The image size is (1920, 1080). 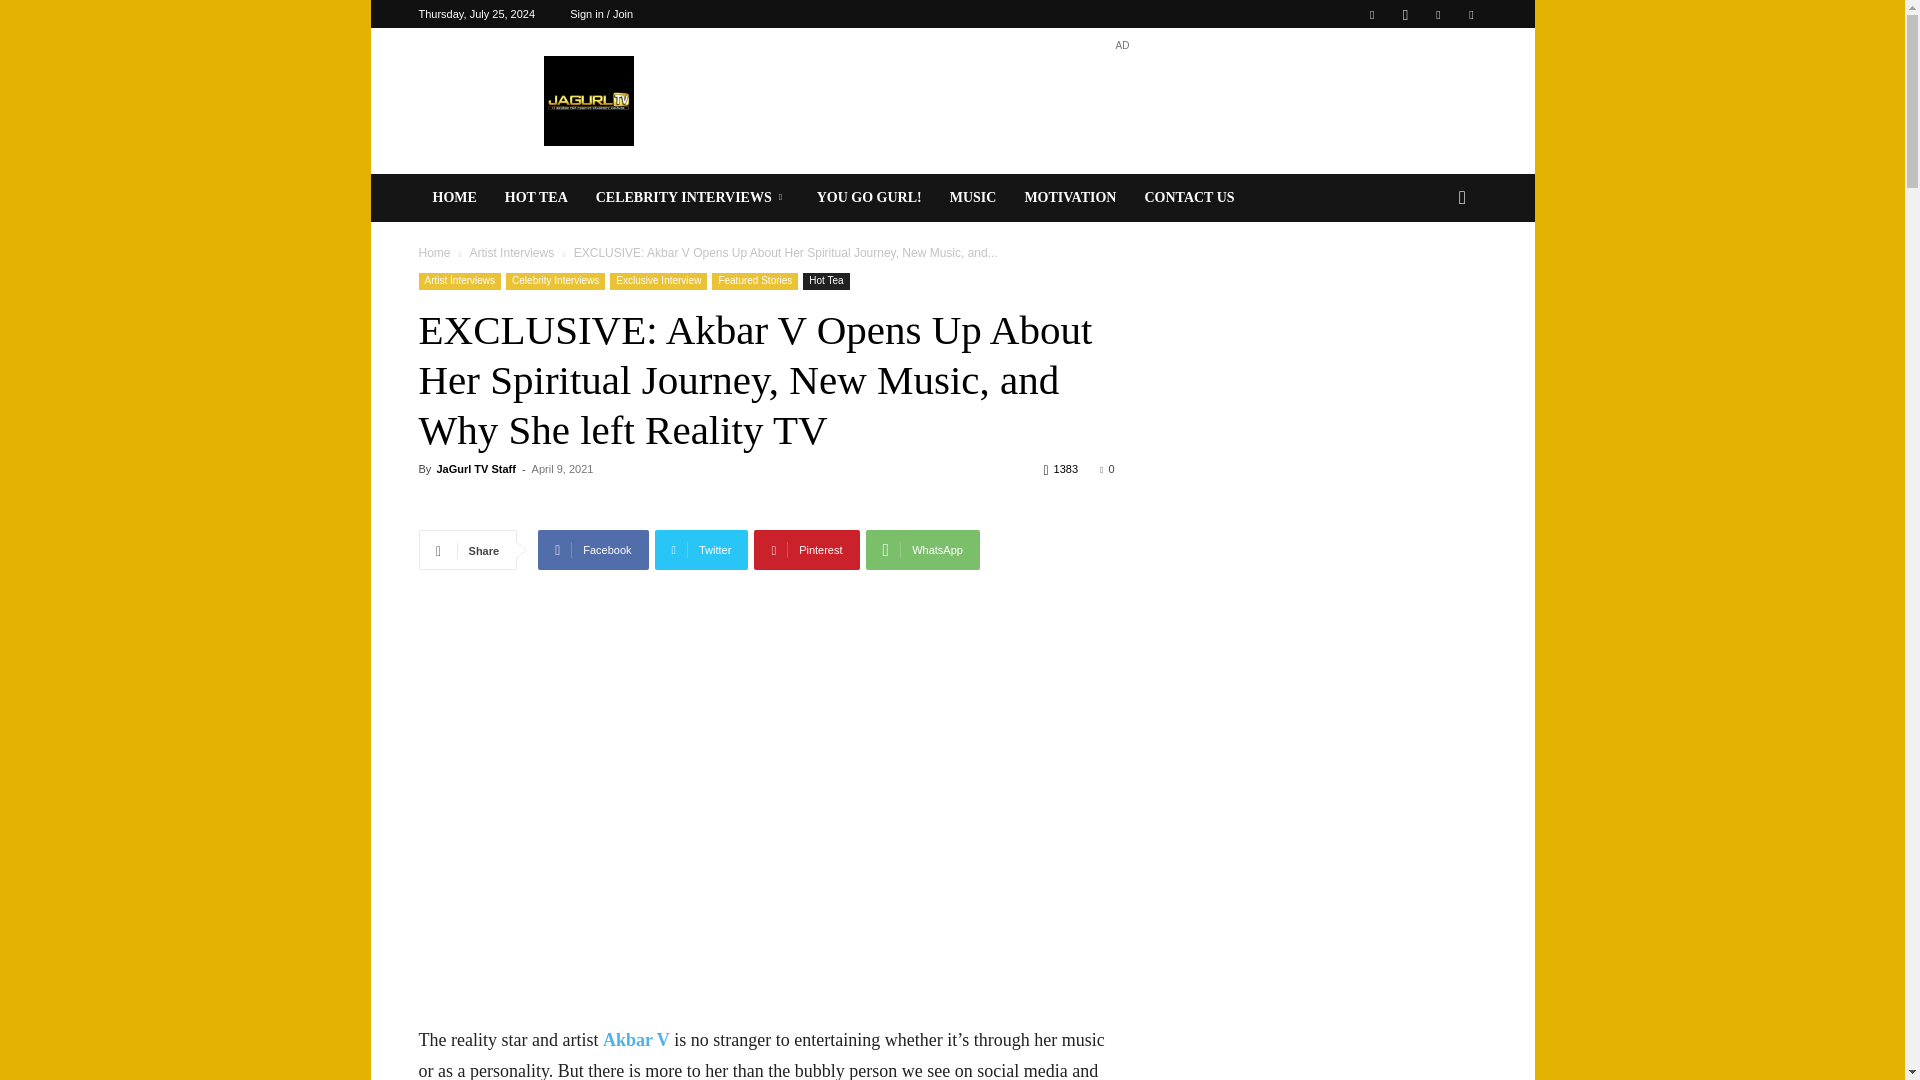 I want to click on Pinterest, so click(x=806, y=550).